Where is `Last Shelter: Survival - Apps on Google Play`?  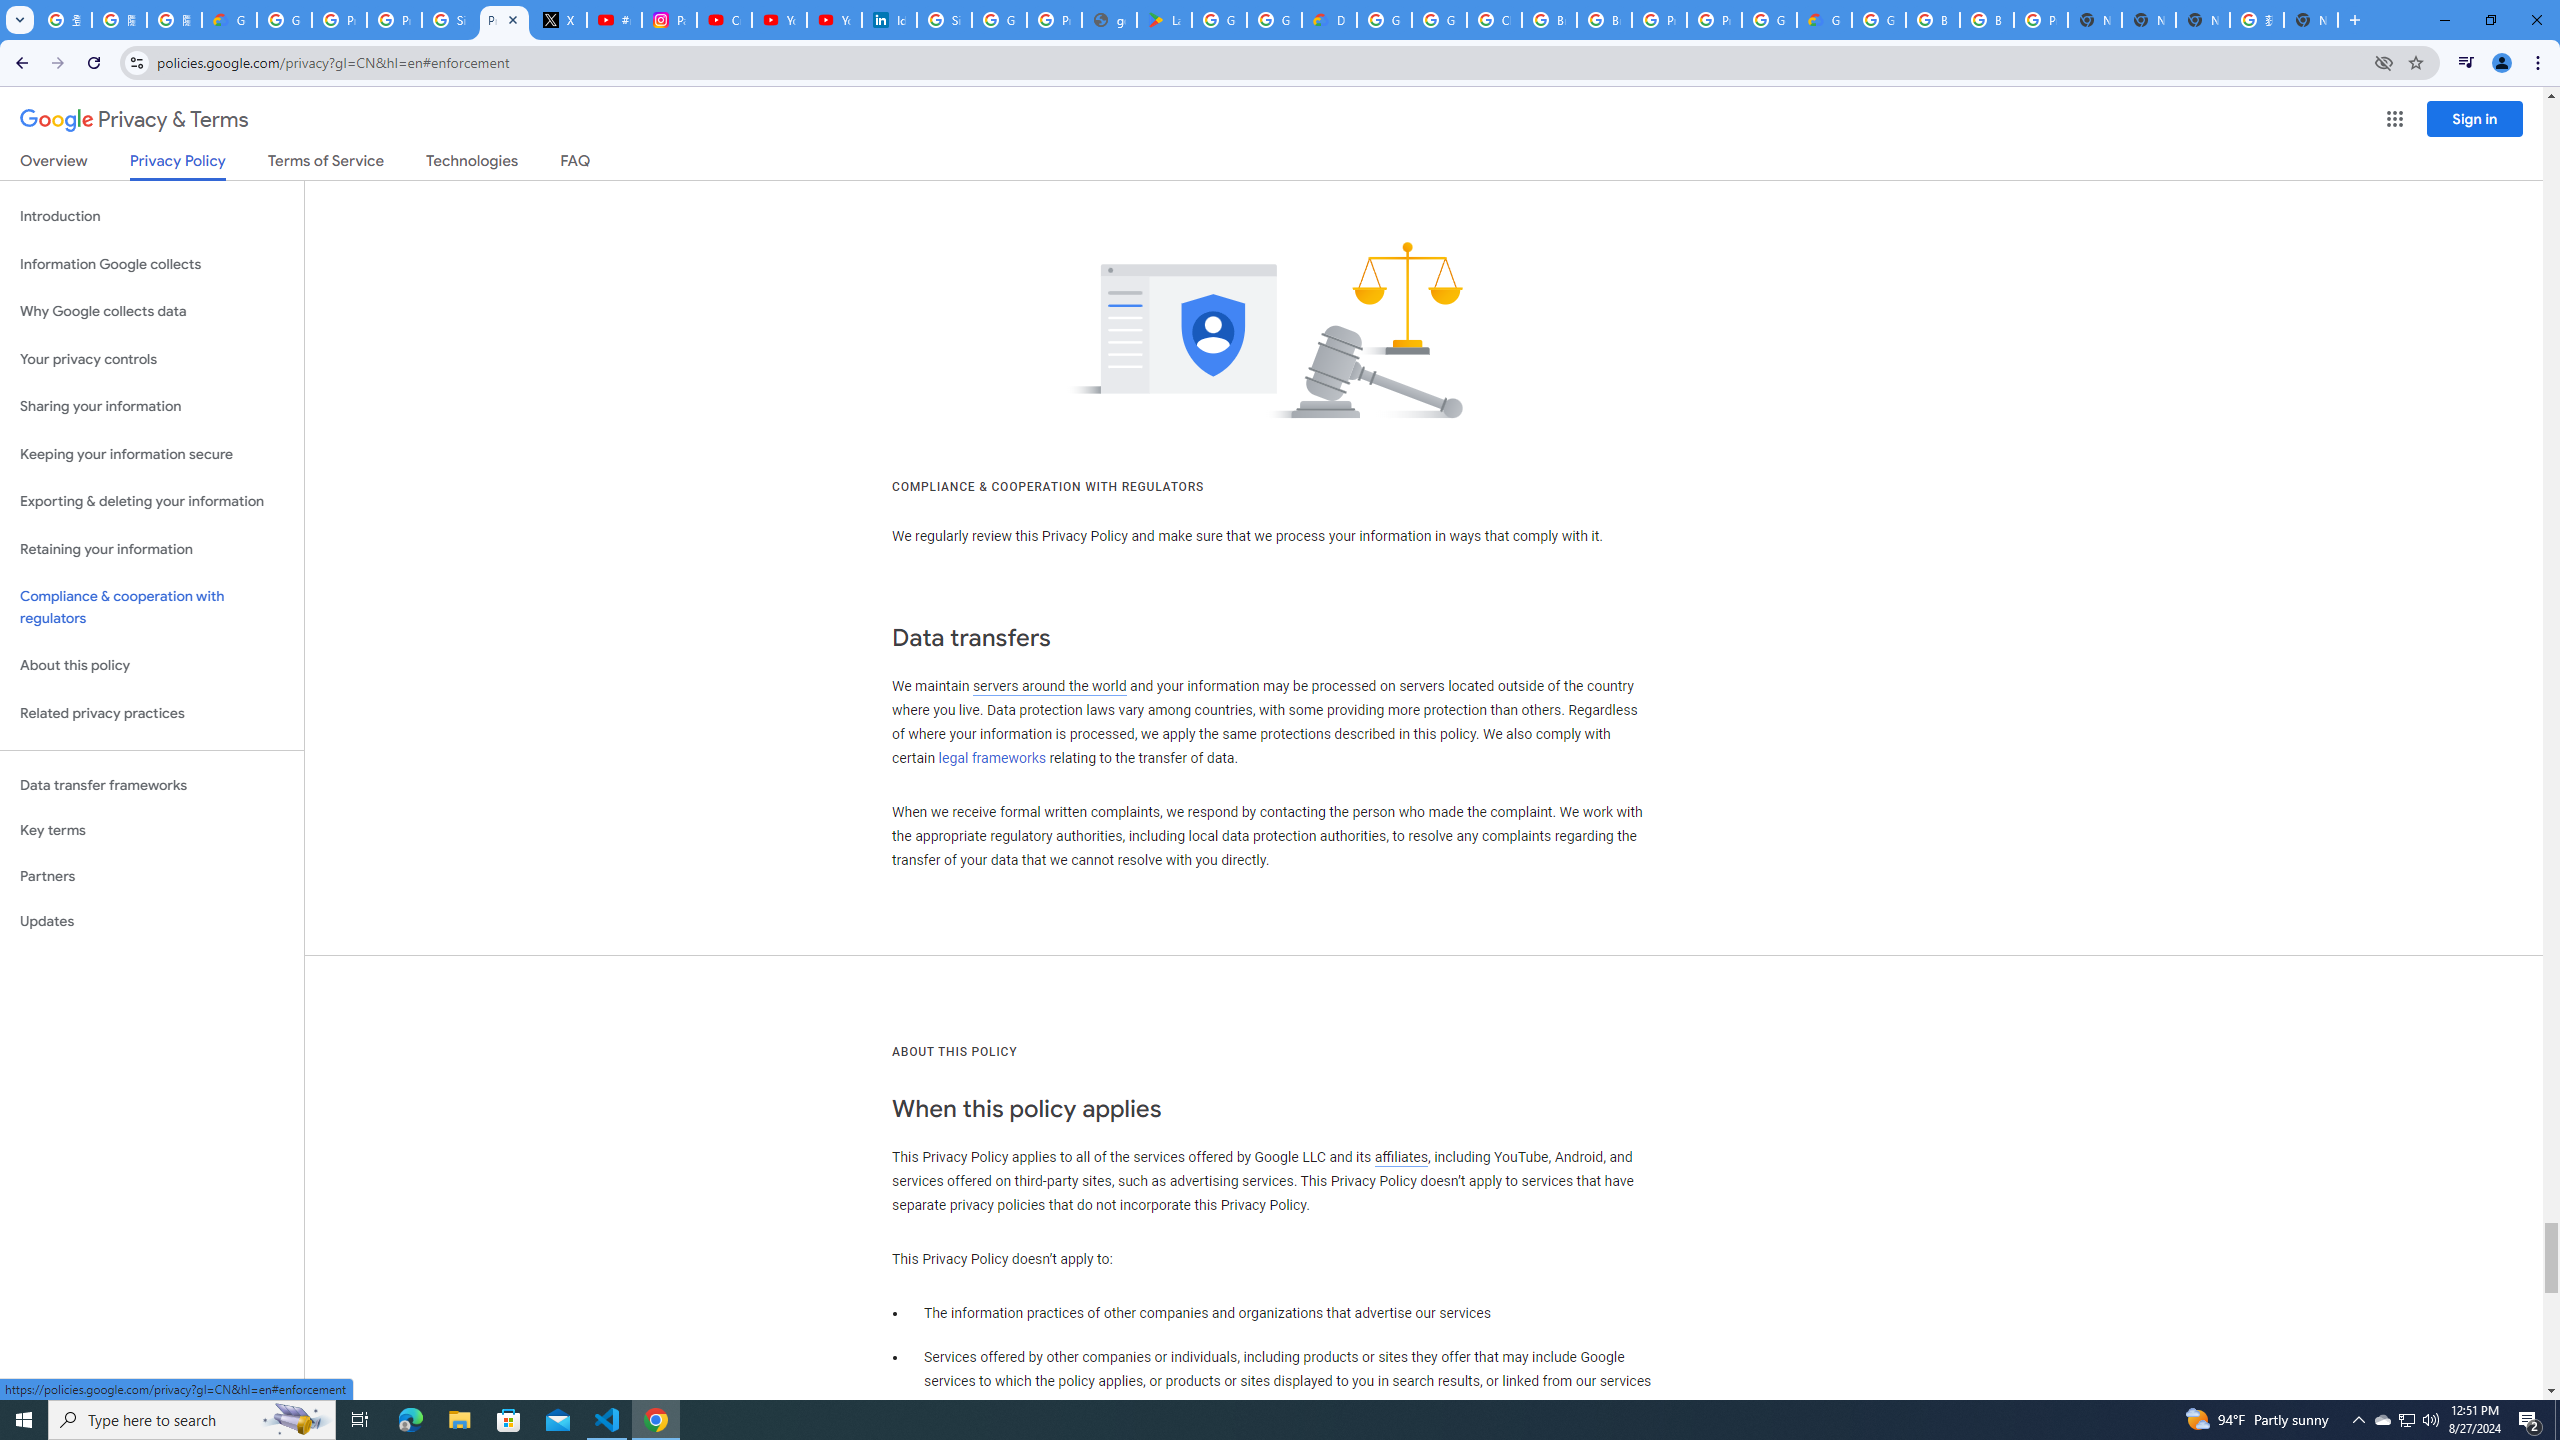
Last Shelter: Survival - Apps on Google Play is located at coordinates (1164, 20).